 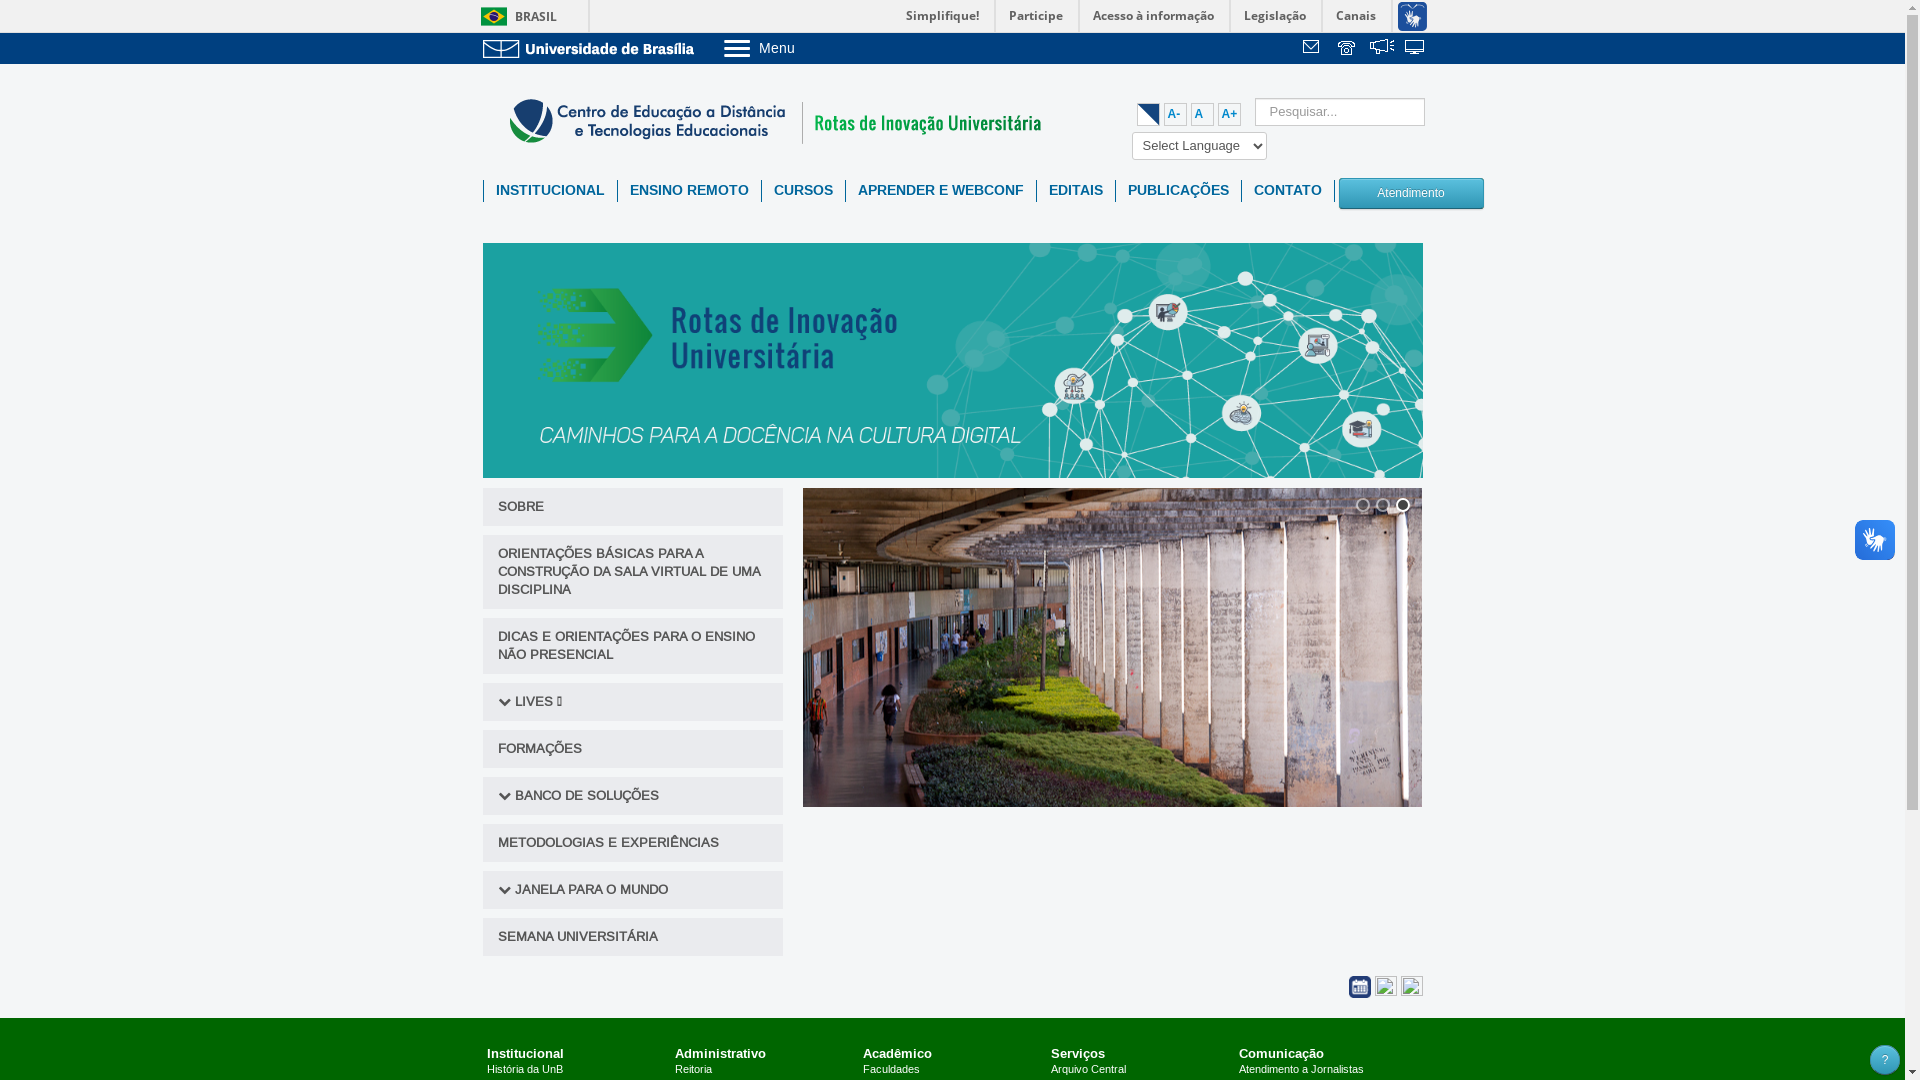 I want to click on Atendimento, so click(x=1411, y=191).